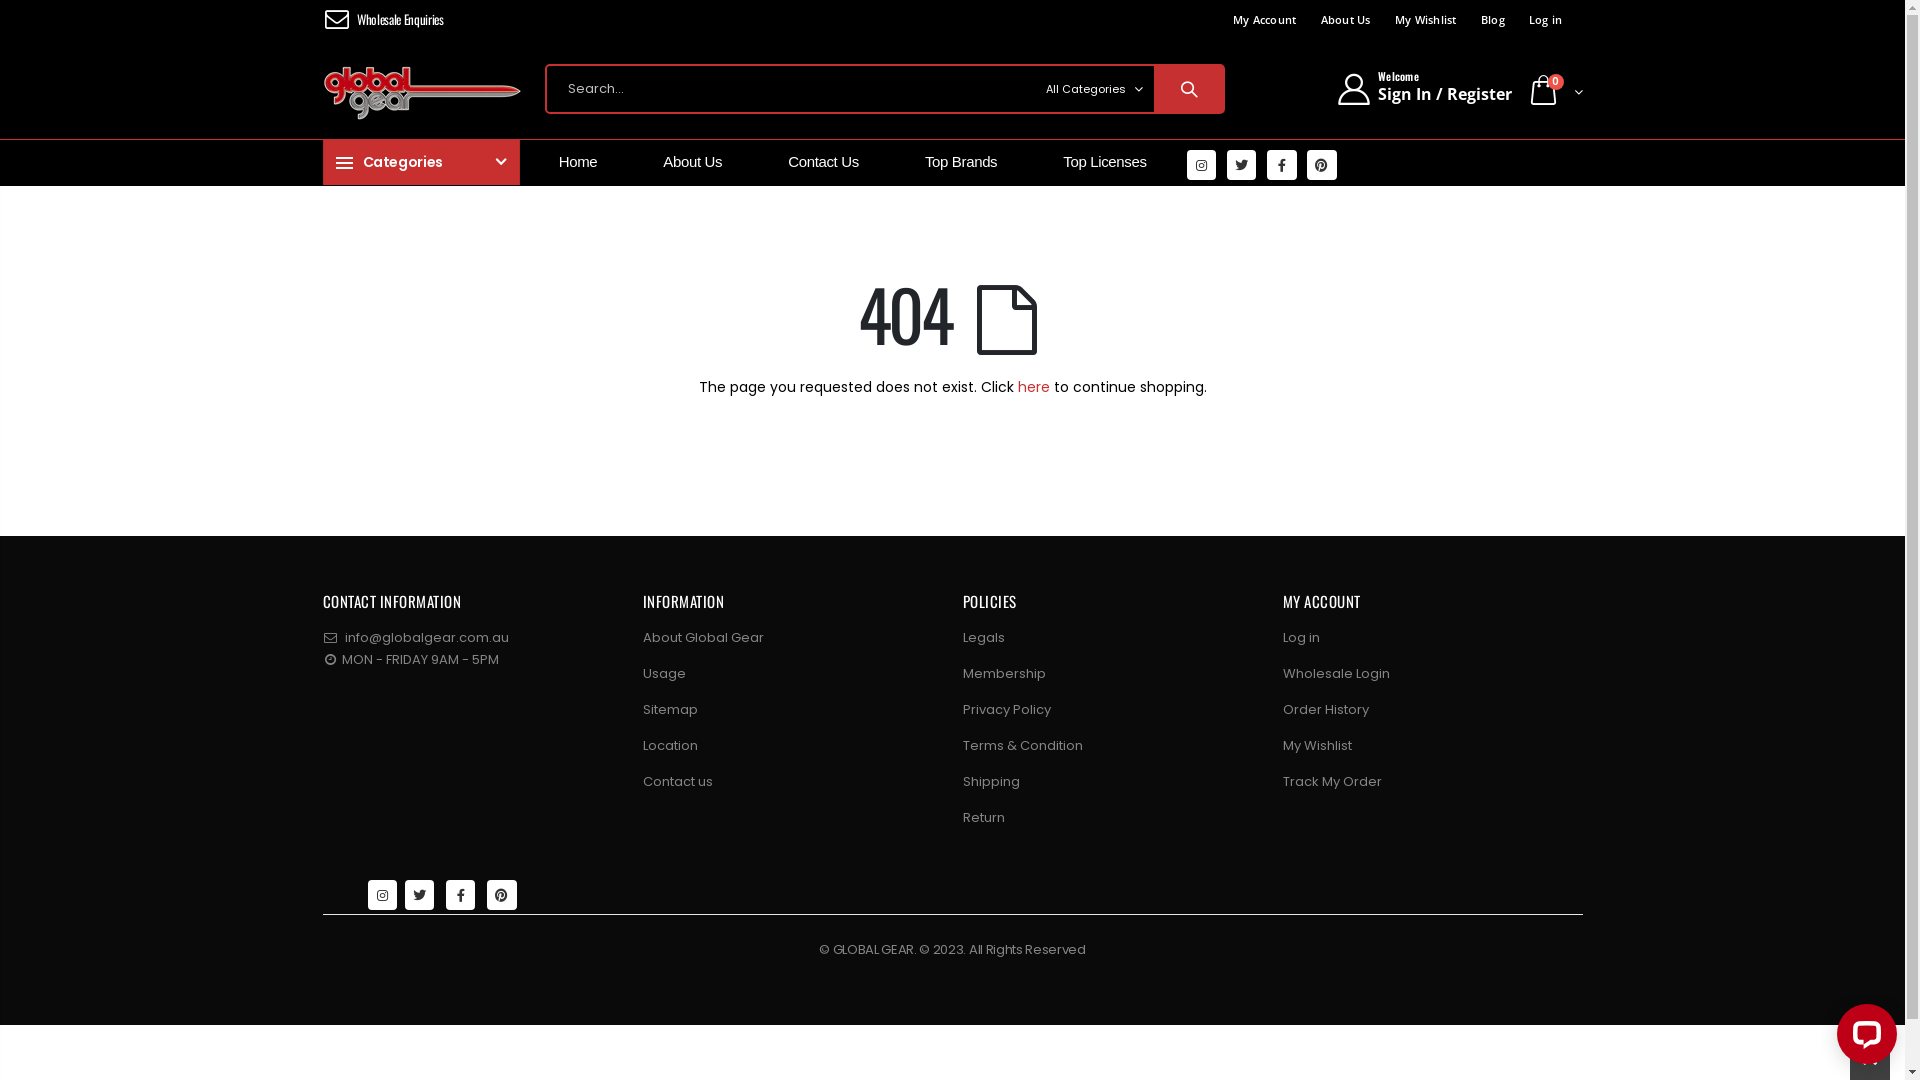  I want to click on Search, so click(1188, 89).